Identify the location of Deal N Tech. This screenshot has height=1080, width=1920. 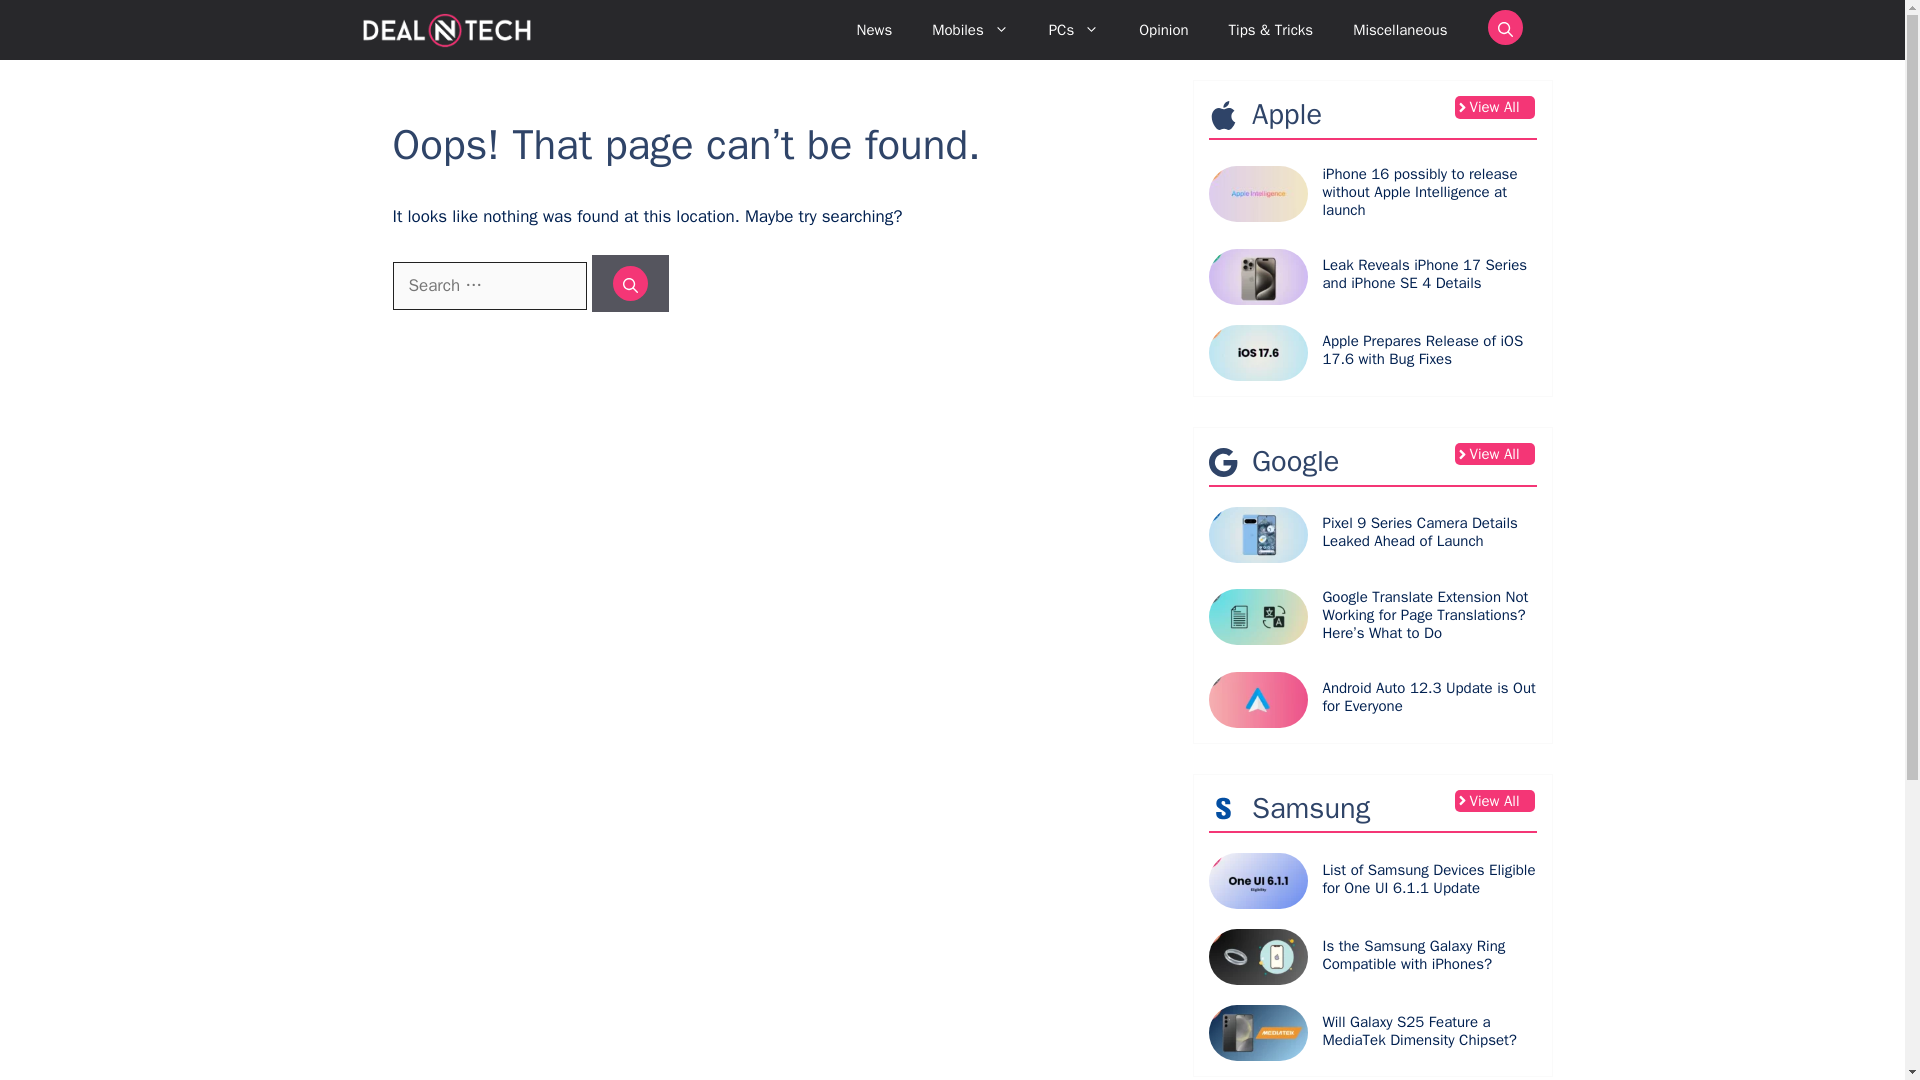
(446, 30).